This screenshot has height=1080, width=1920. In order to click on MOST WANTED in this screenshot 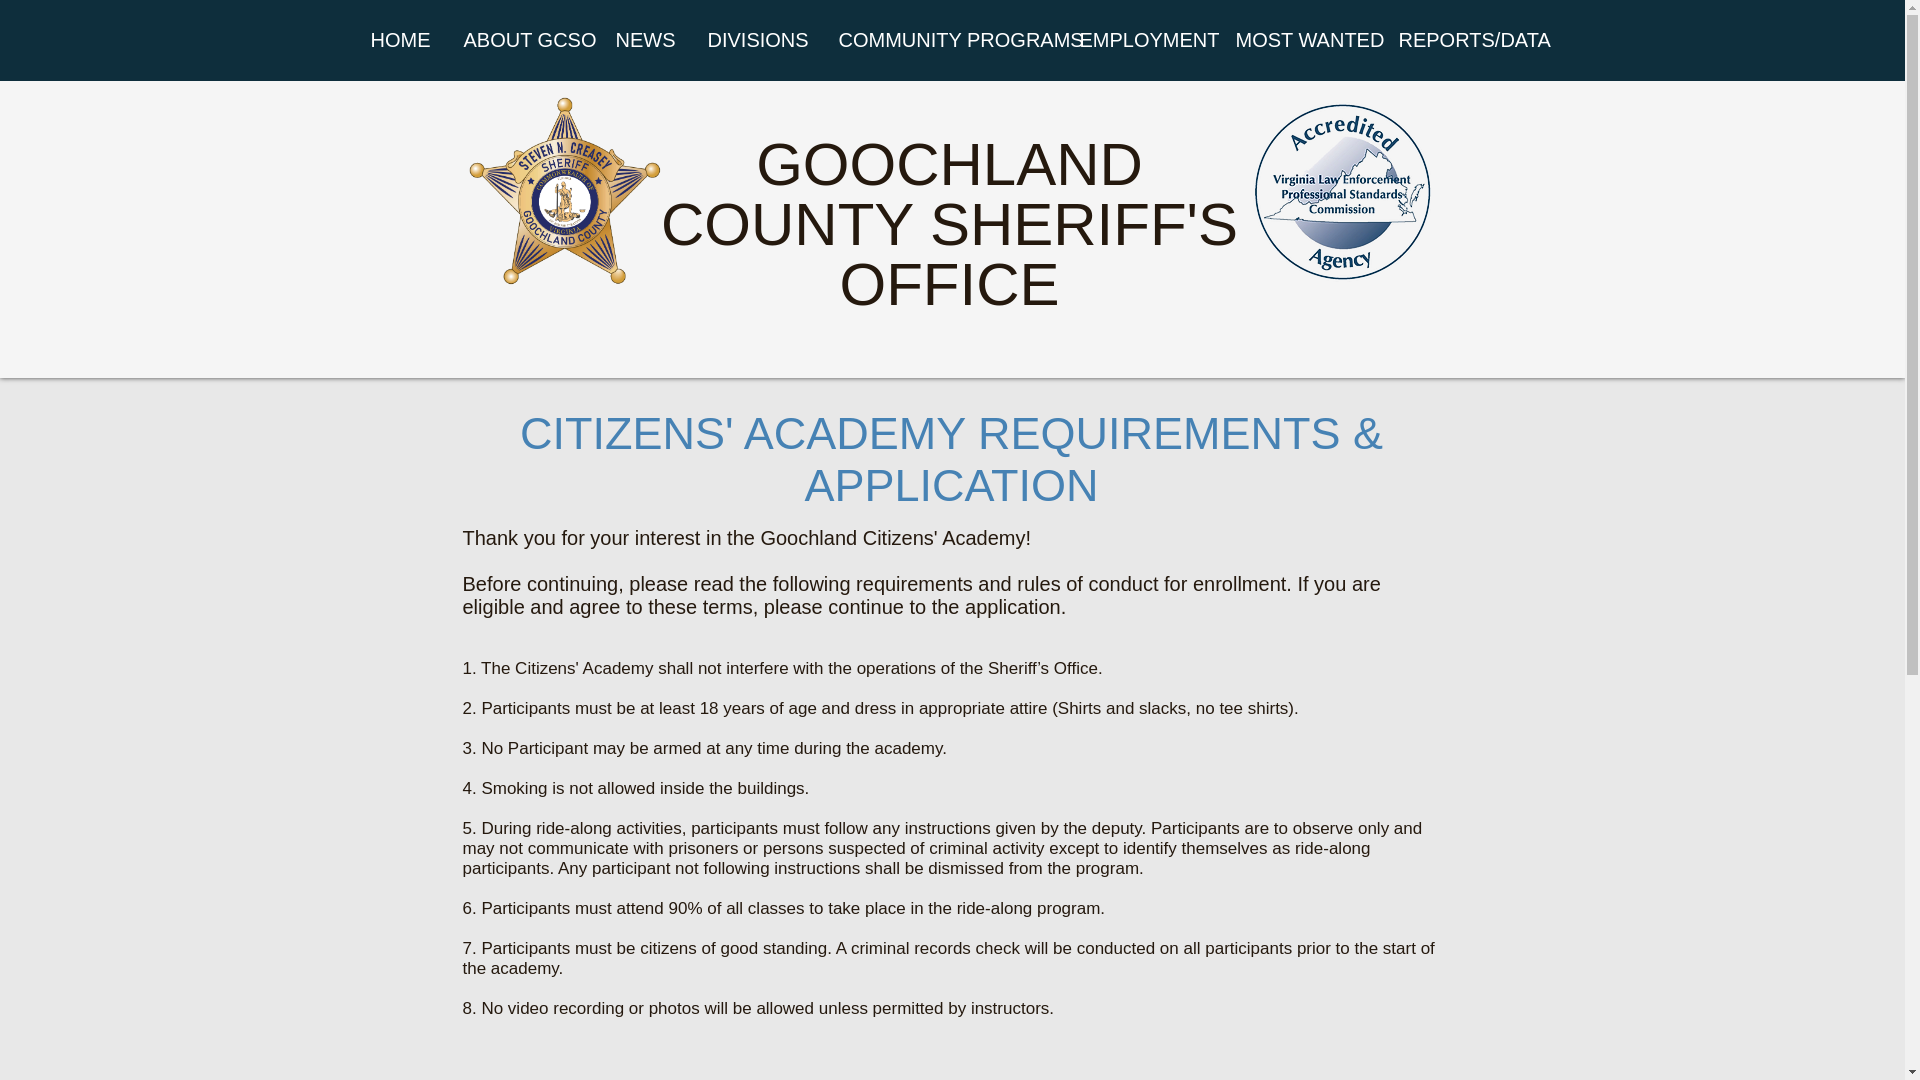, I will do `click(1300, 40)`.